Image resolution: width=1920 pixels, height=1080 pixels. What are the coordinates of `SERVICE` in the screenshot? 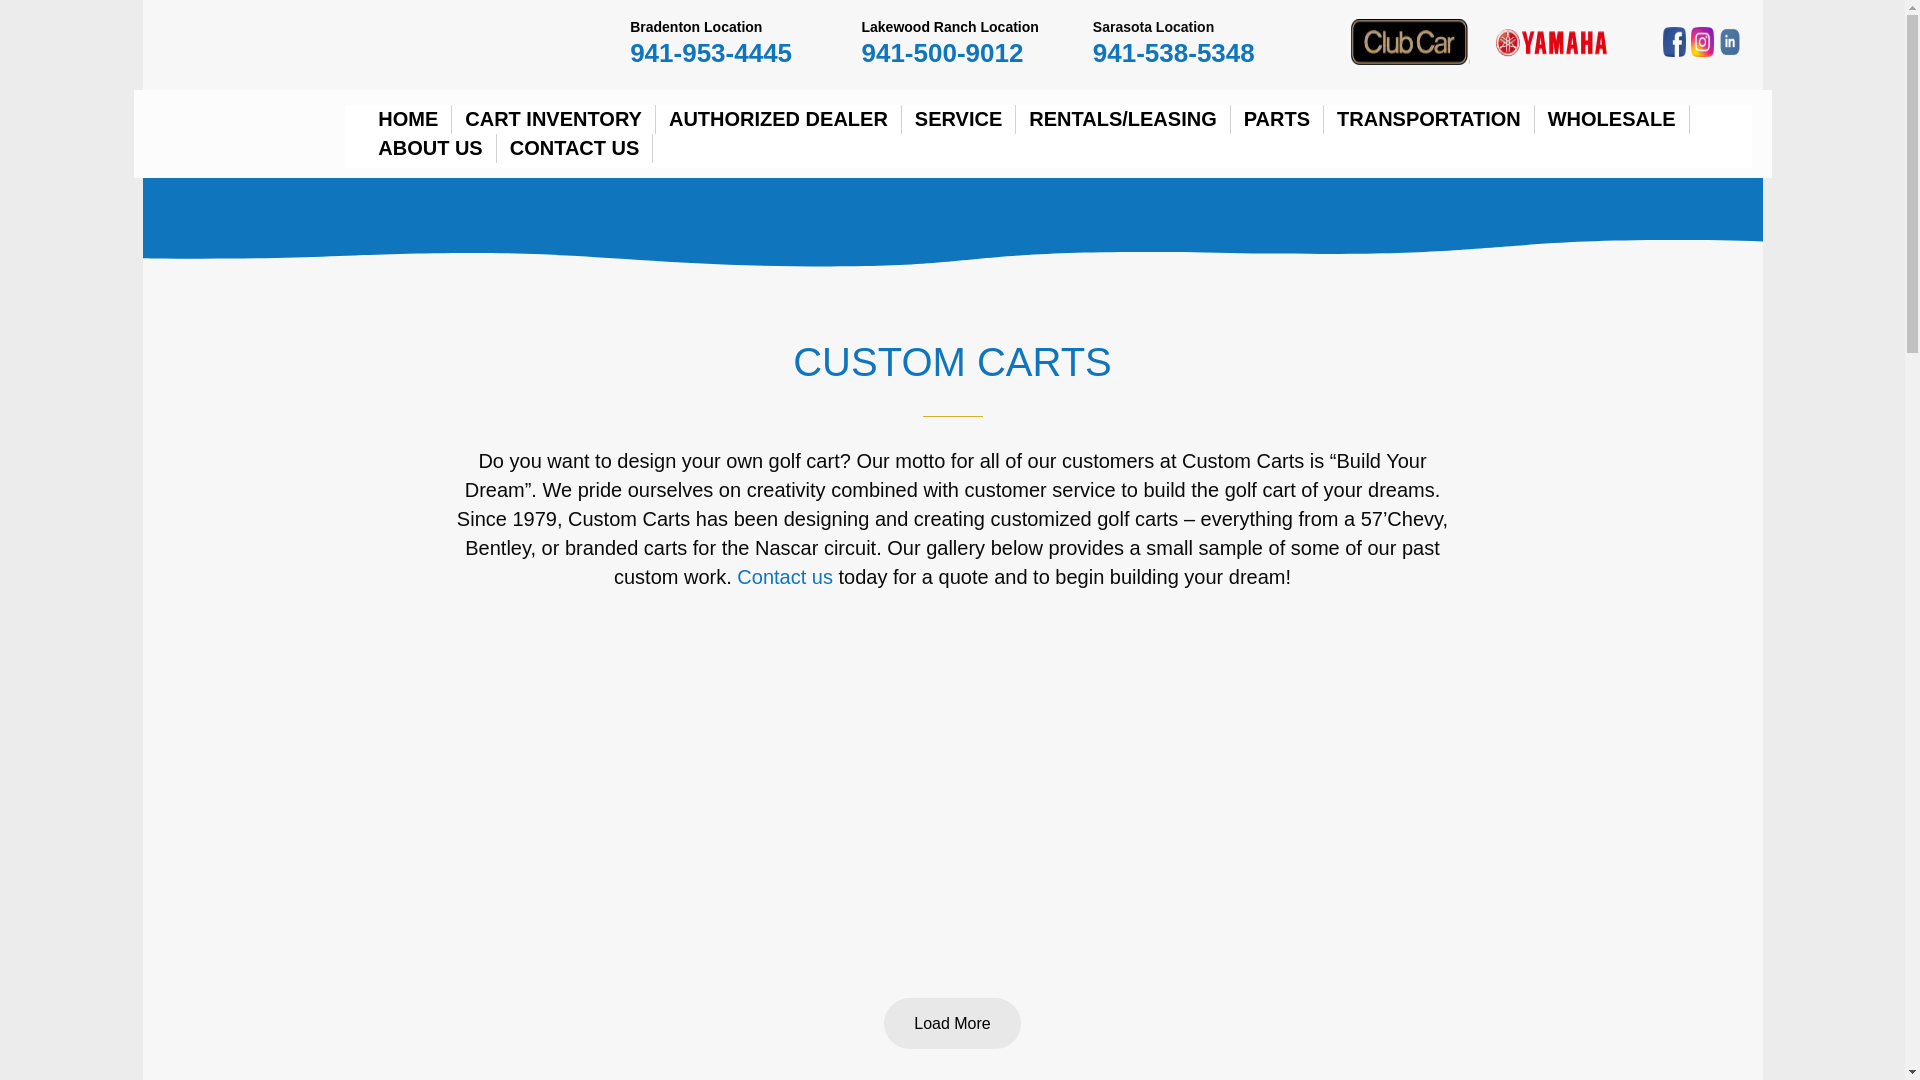 It's located at (958, 118).